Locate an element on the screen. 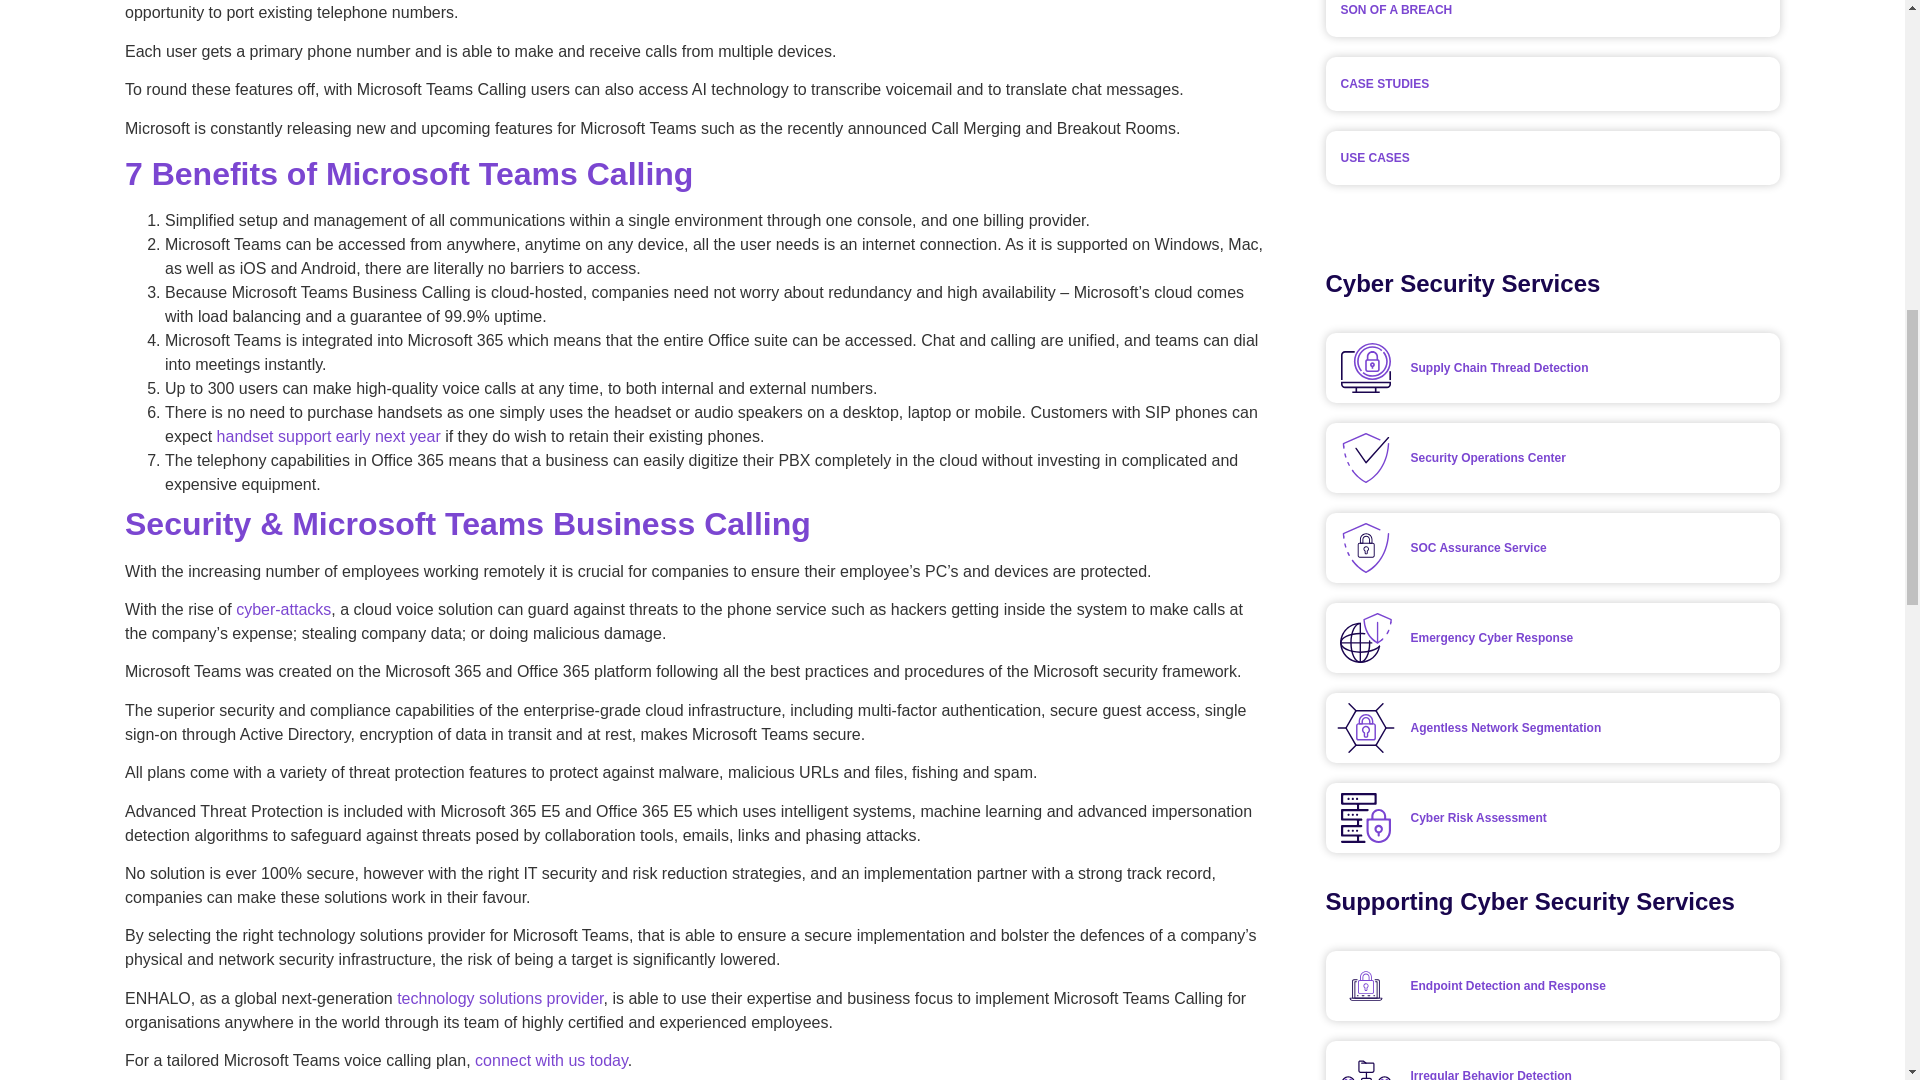 The image size is (1920, 1080). cyber-attacks is located at coordinates (283, 608).